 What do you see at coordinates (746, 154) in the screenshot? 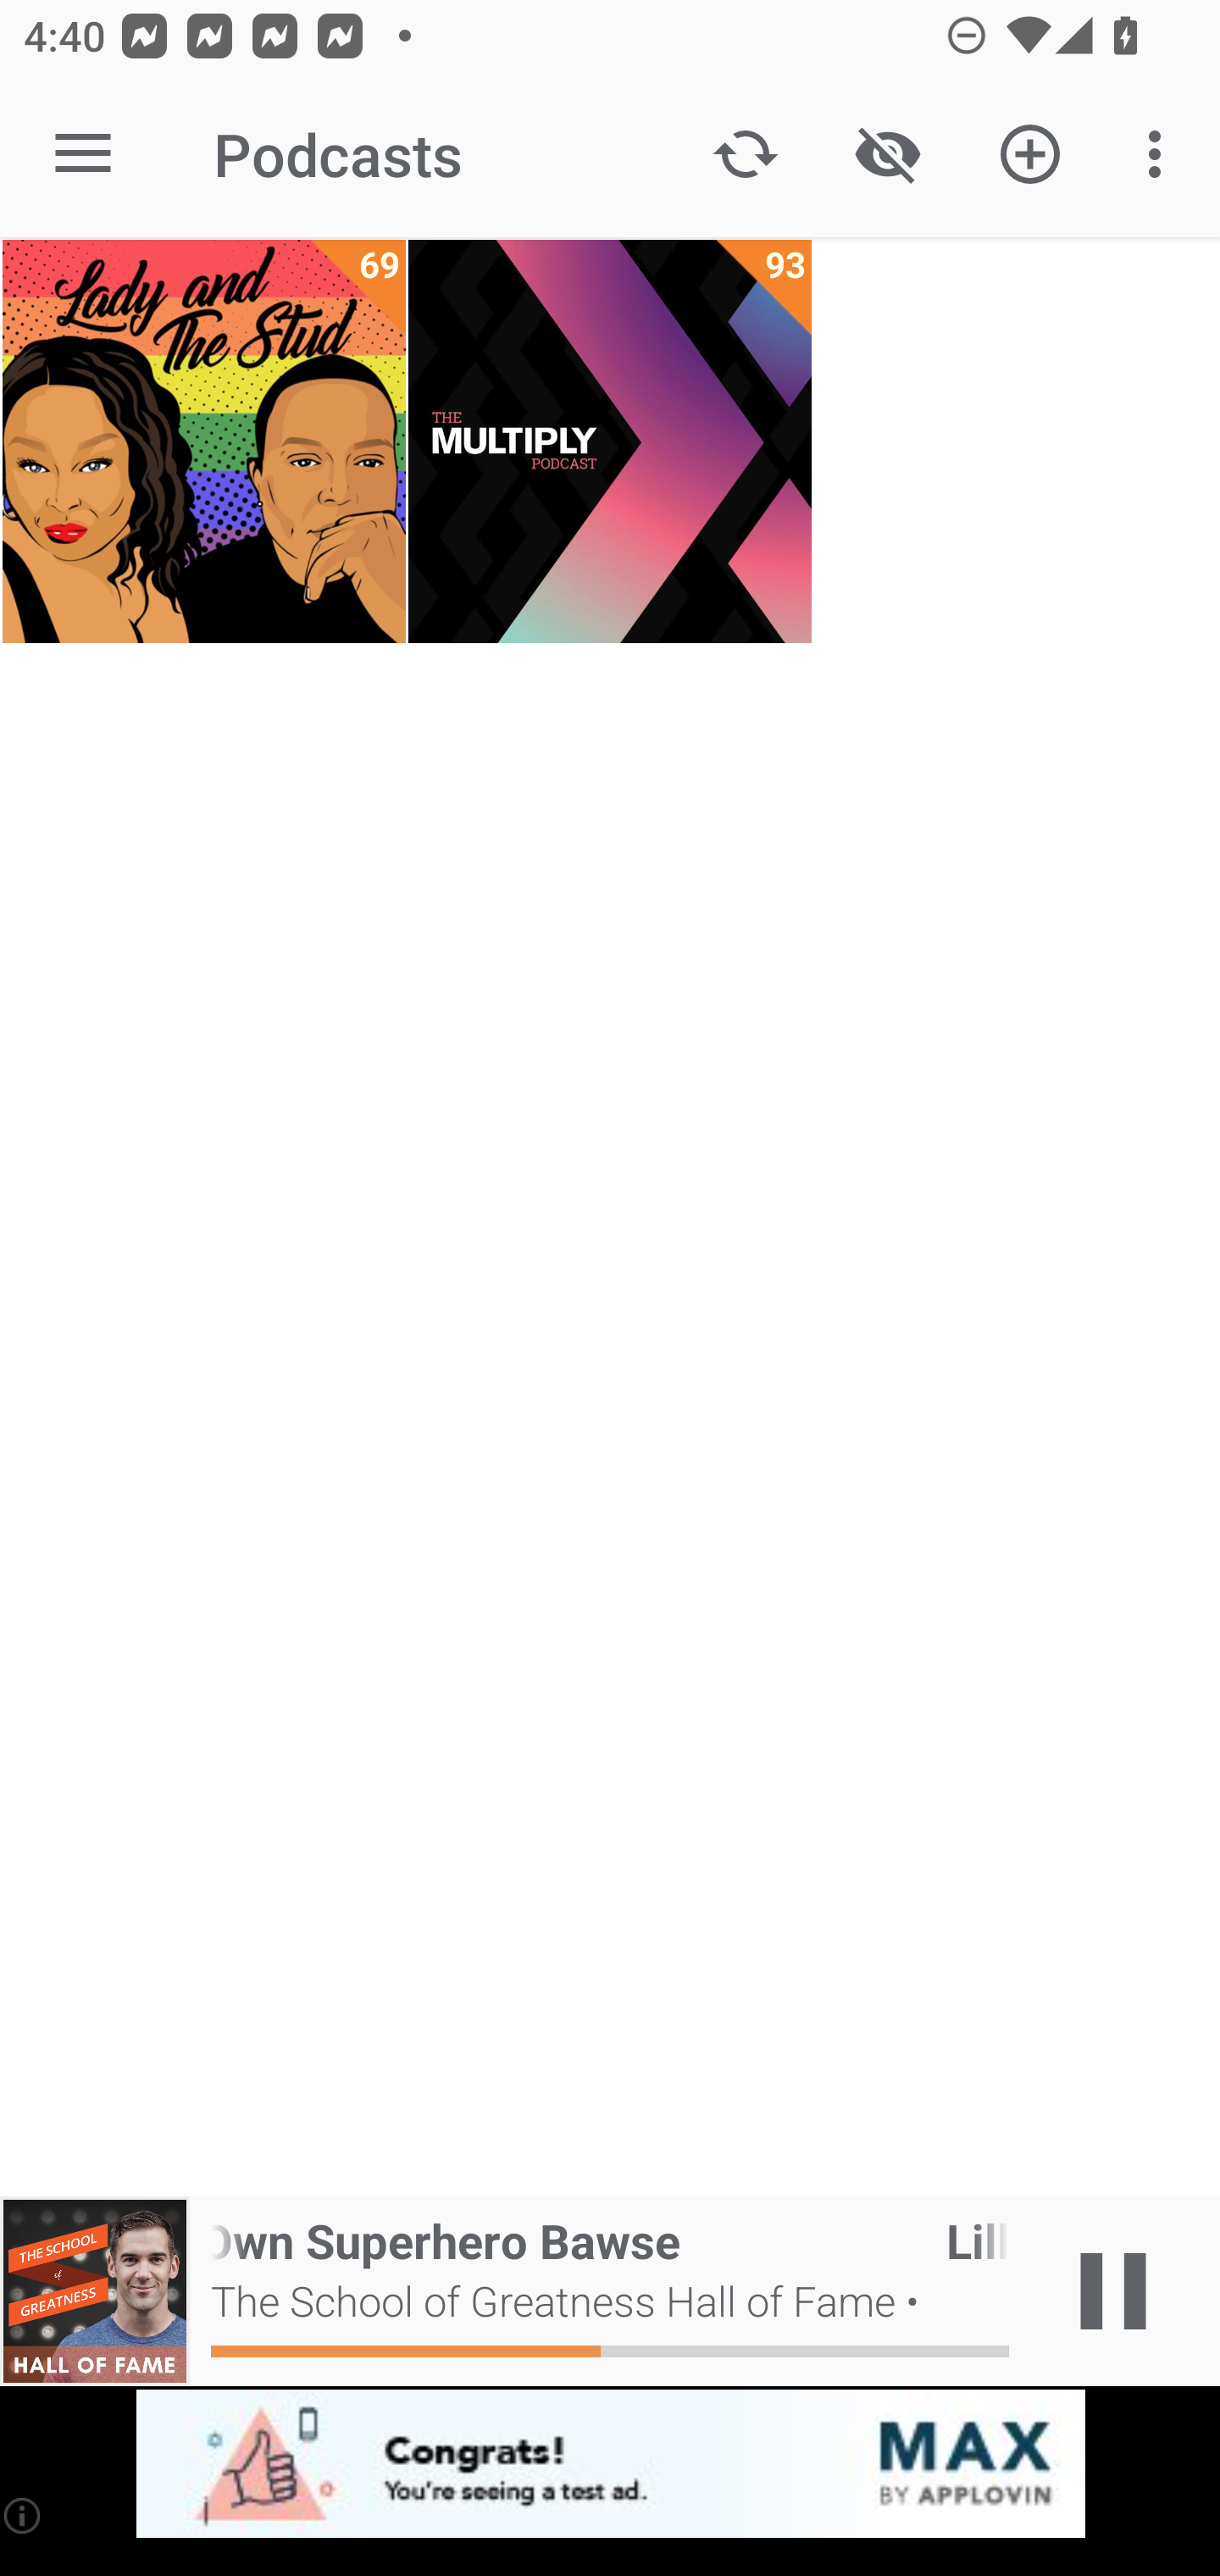
I see `Update` at bounding box center [746, 154].